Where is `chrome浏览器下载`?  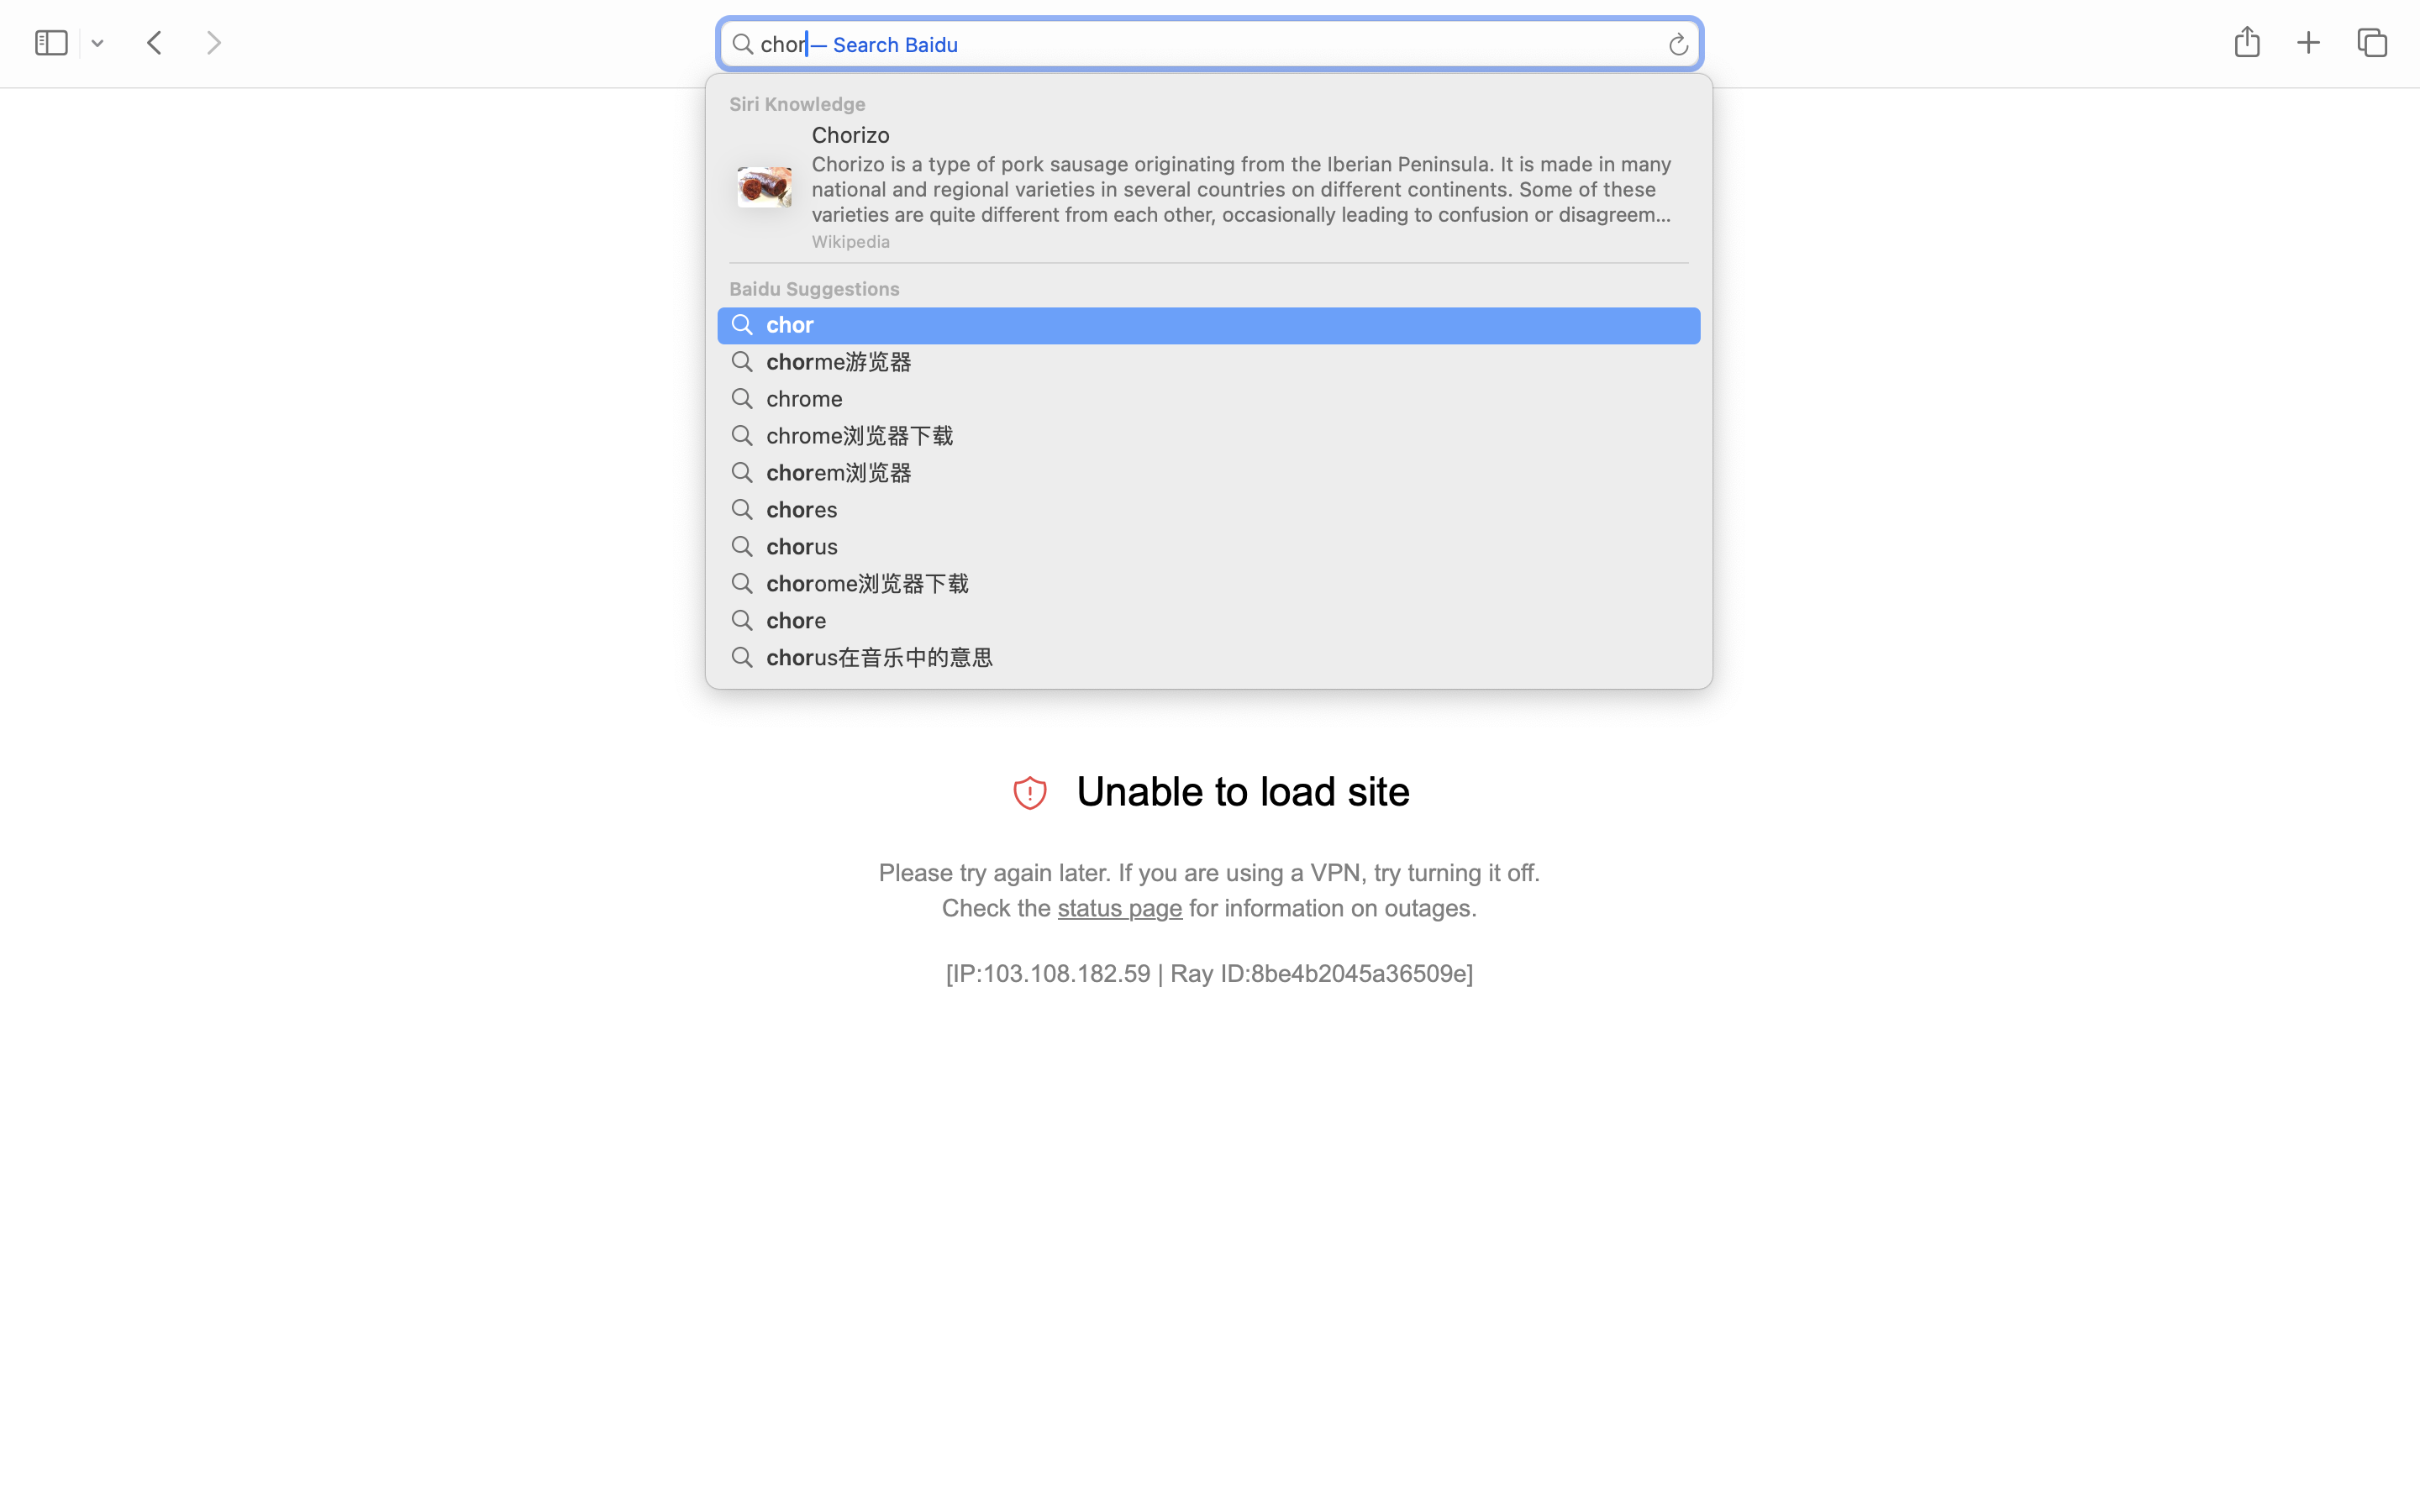 chrome浏览器下载 is located at coordinates (863, 433).